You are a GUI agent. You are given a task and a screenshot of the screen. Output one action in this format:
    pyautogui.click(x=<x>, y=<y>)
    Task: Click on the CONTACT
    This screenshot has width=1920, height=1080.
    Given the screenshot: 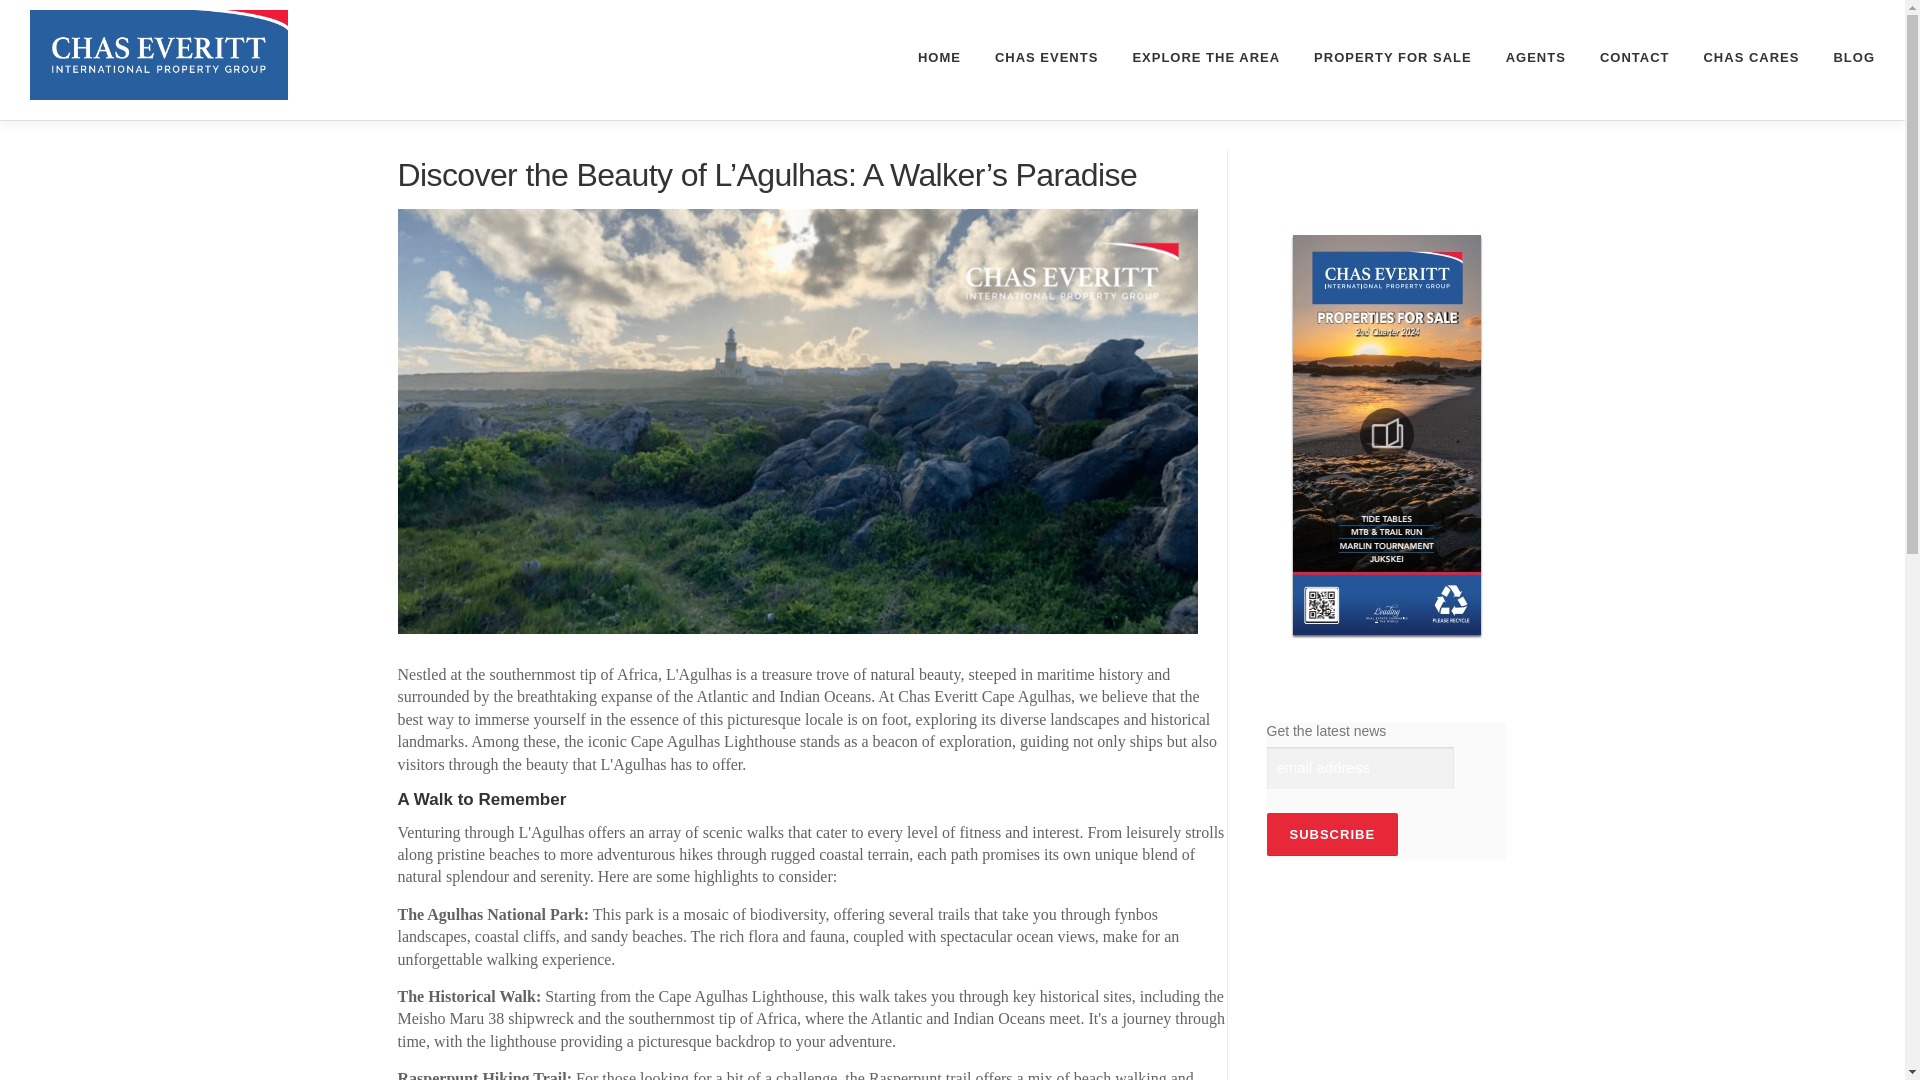 What is the action you would take?
    pyautogui.click(x=1634, y=58)
    